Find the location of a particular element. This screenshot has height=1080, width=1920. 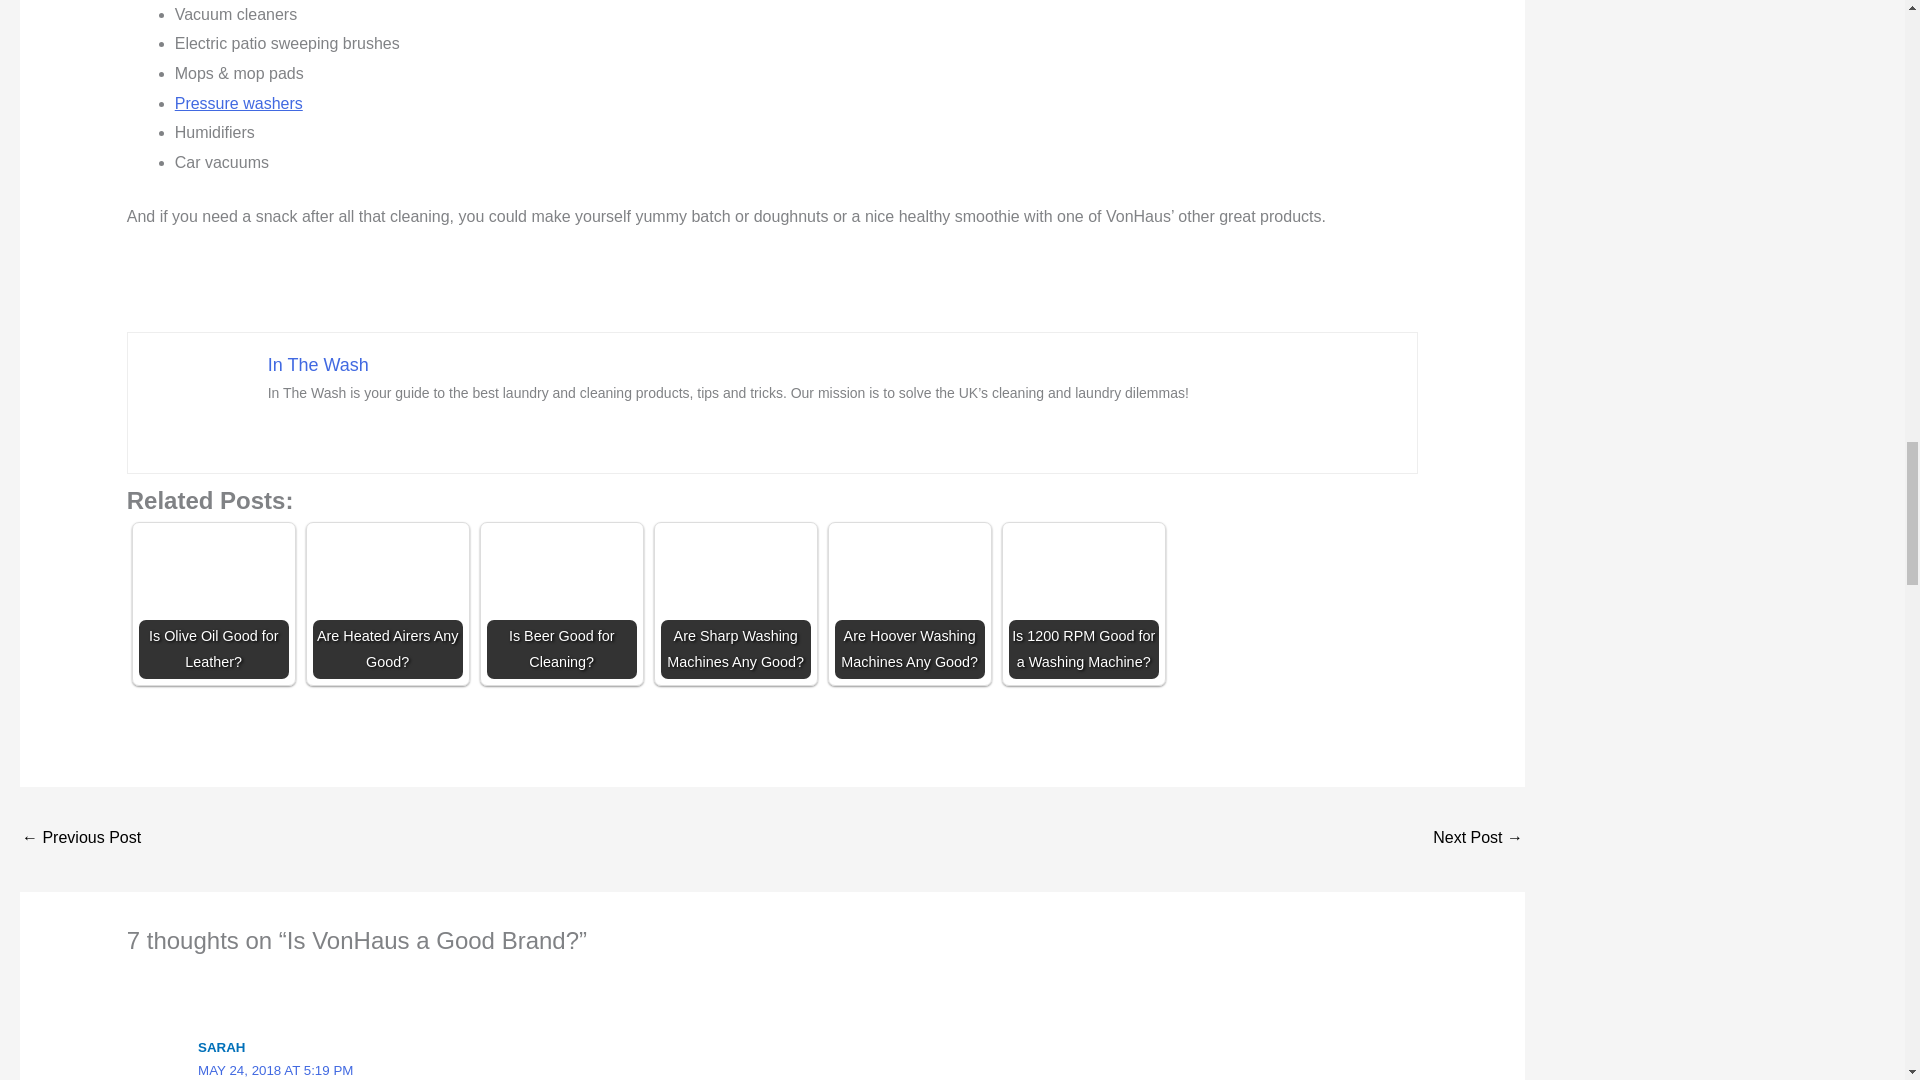

MAY 24, 2018 AT 5:19 PM is located at coordinates (275, 1070).